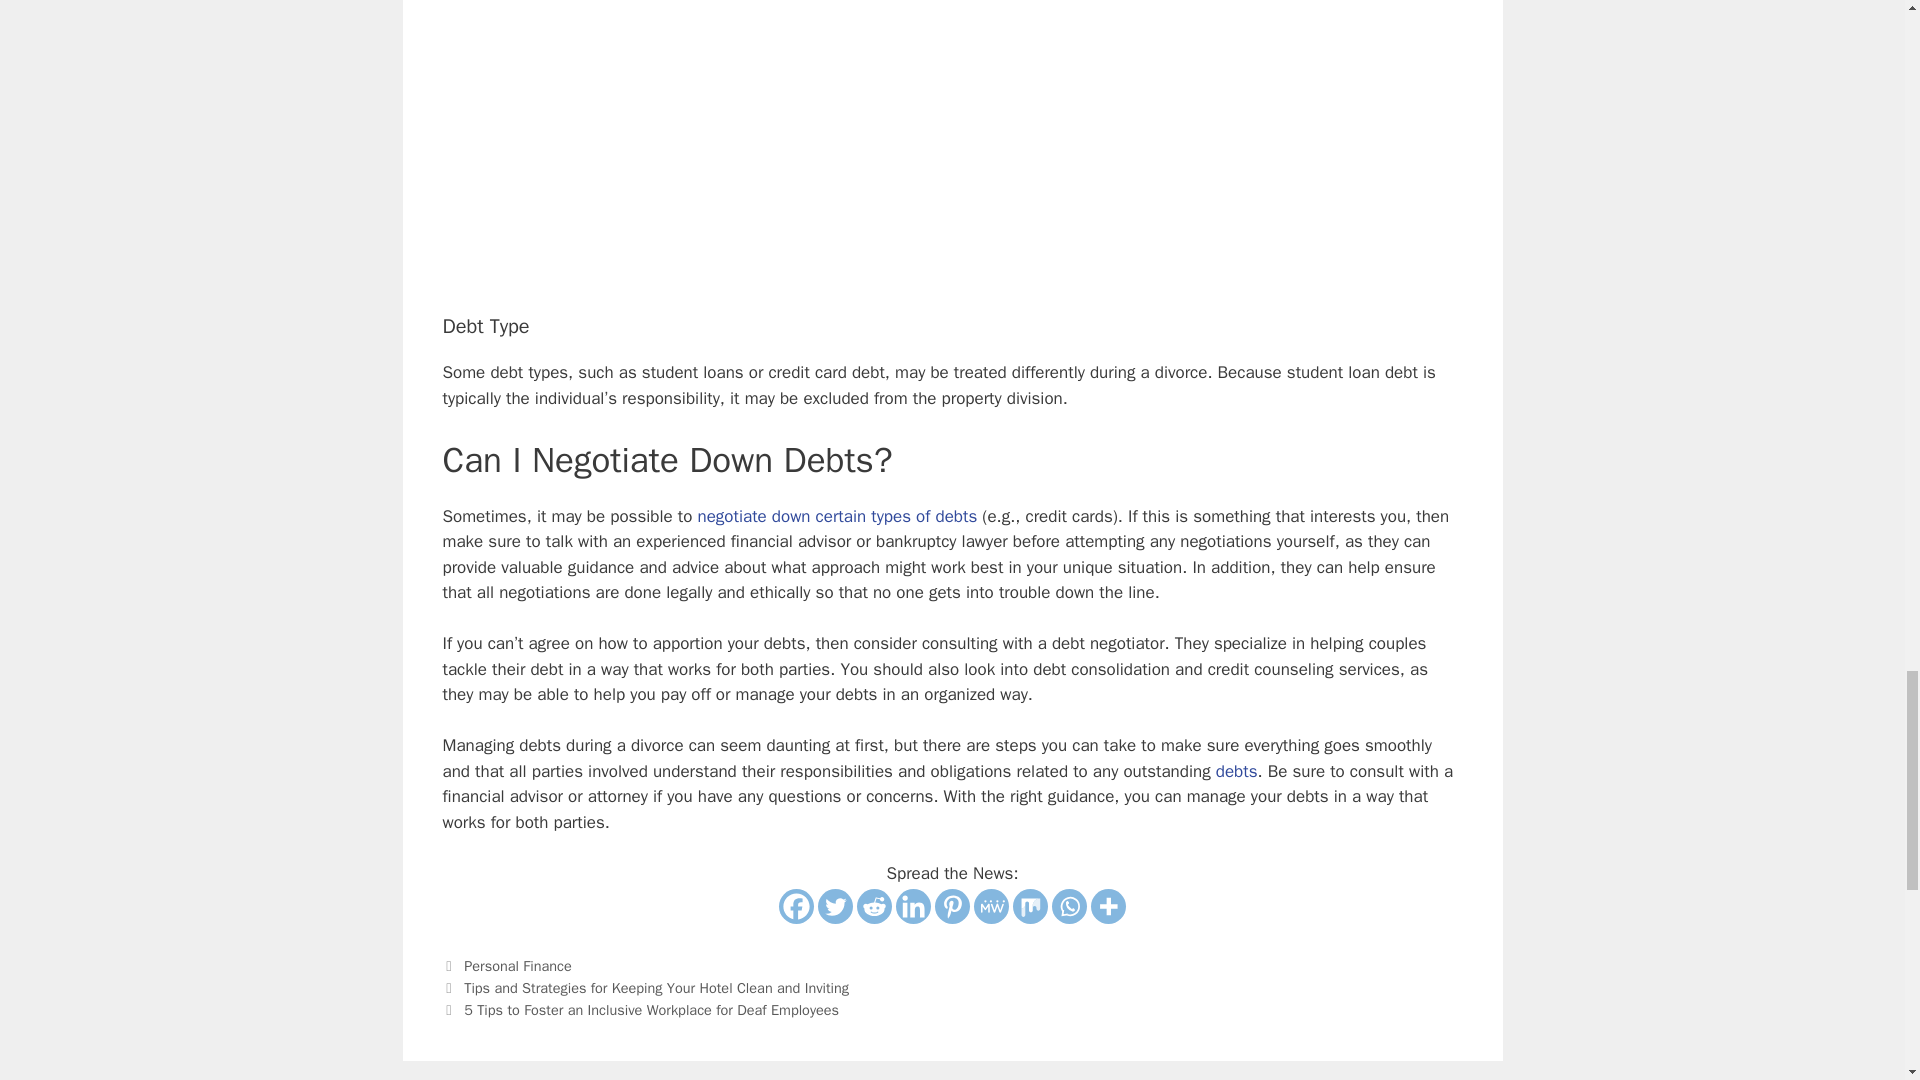 This screenshot has width=1920, height=1080. Describe the element at coordinates (796, 906) in the screenshot. I see `Facebook` at that location.